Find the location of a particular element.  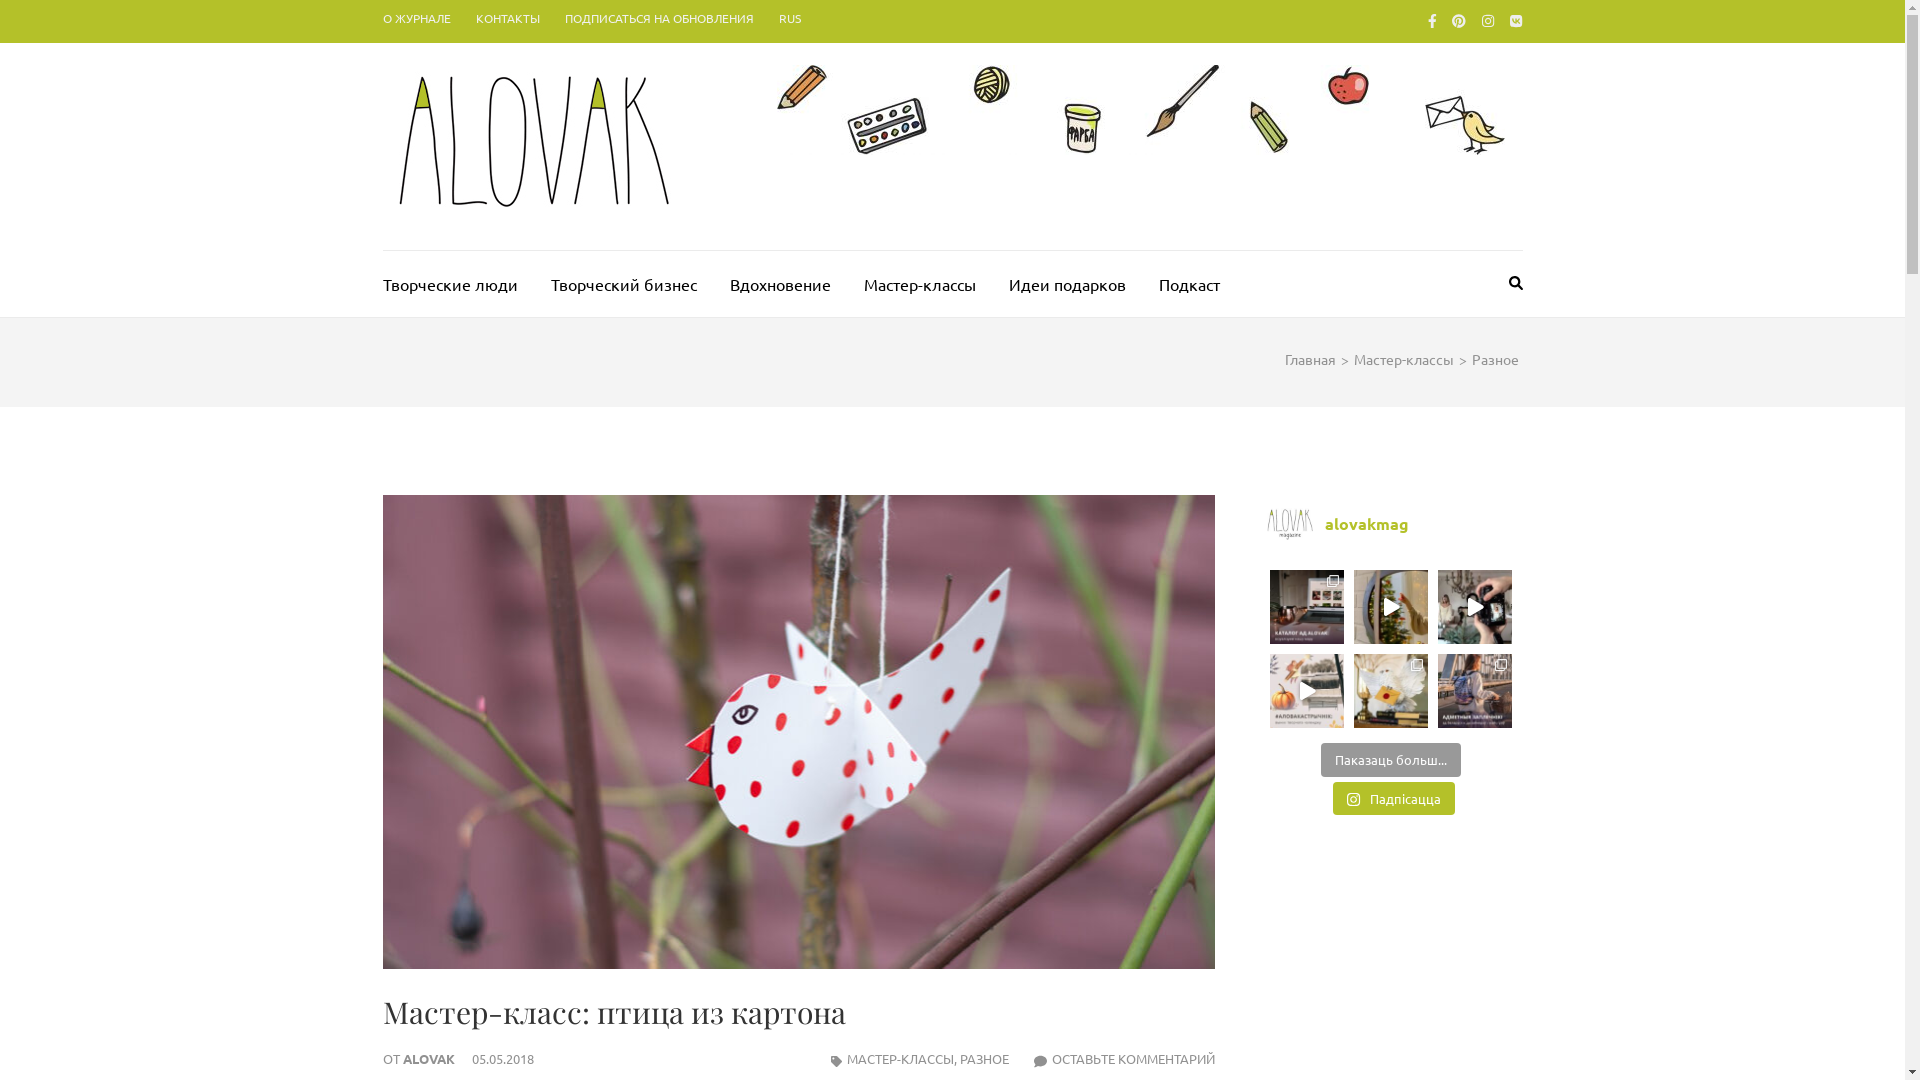

ALOVAK is located at coordinates (428, 1058).